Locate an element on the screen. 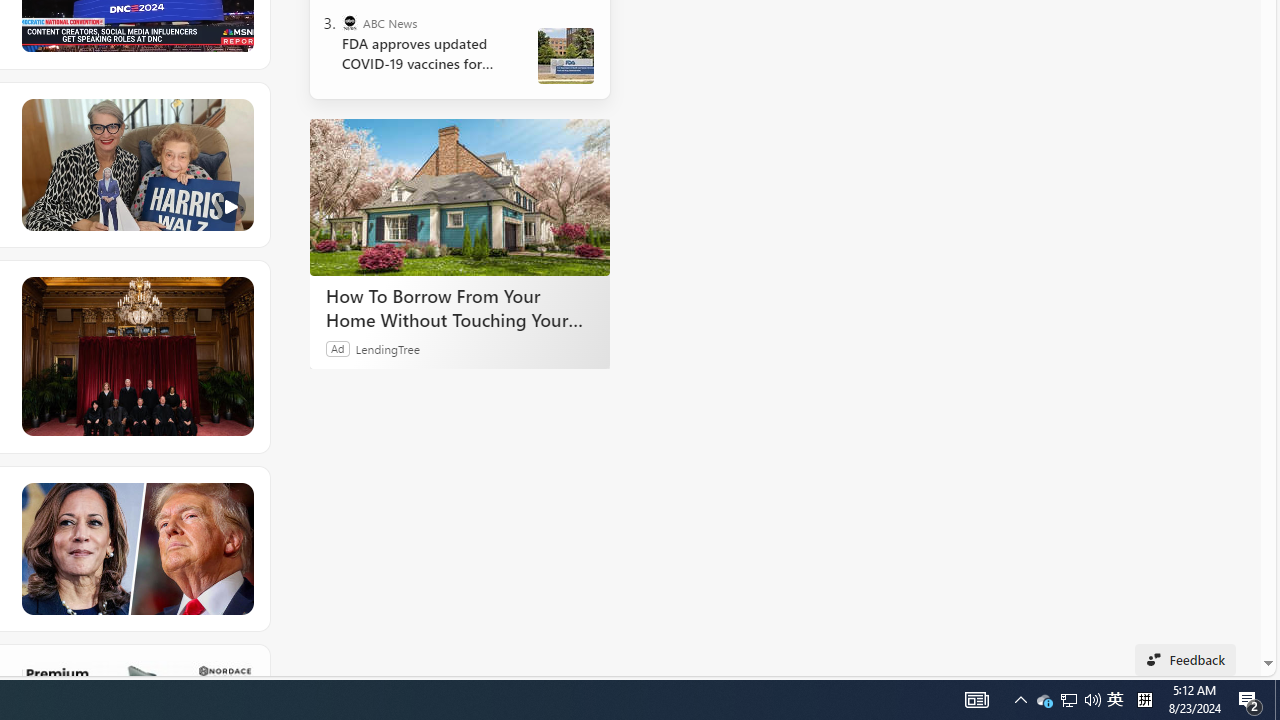  Class: hero-image is located at coordinates (136, 165).